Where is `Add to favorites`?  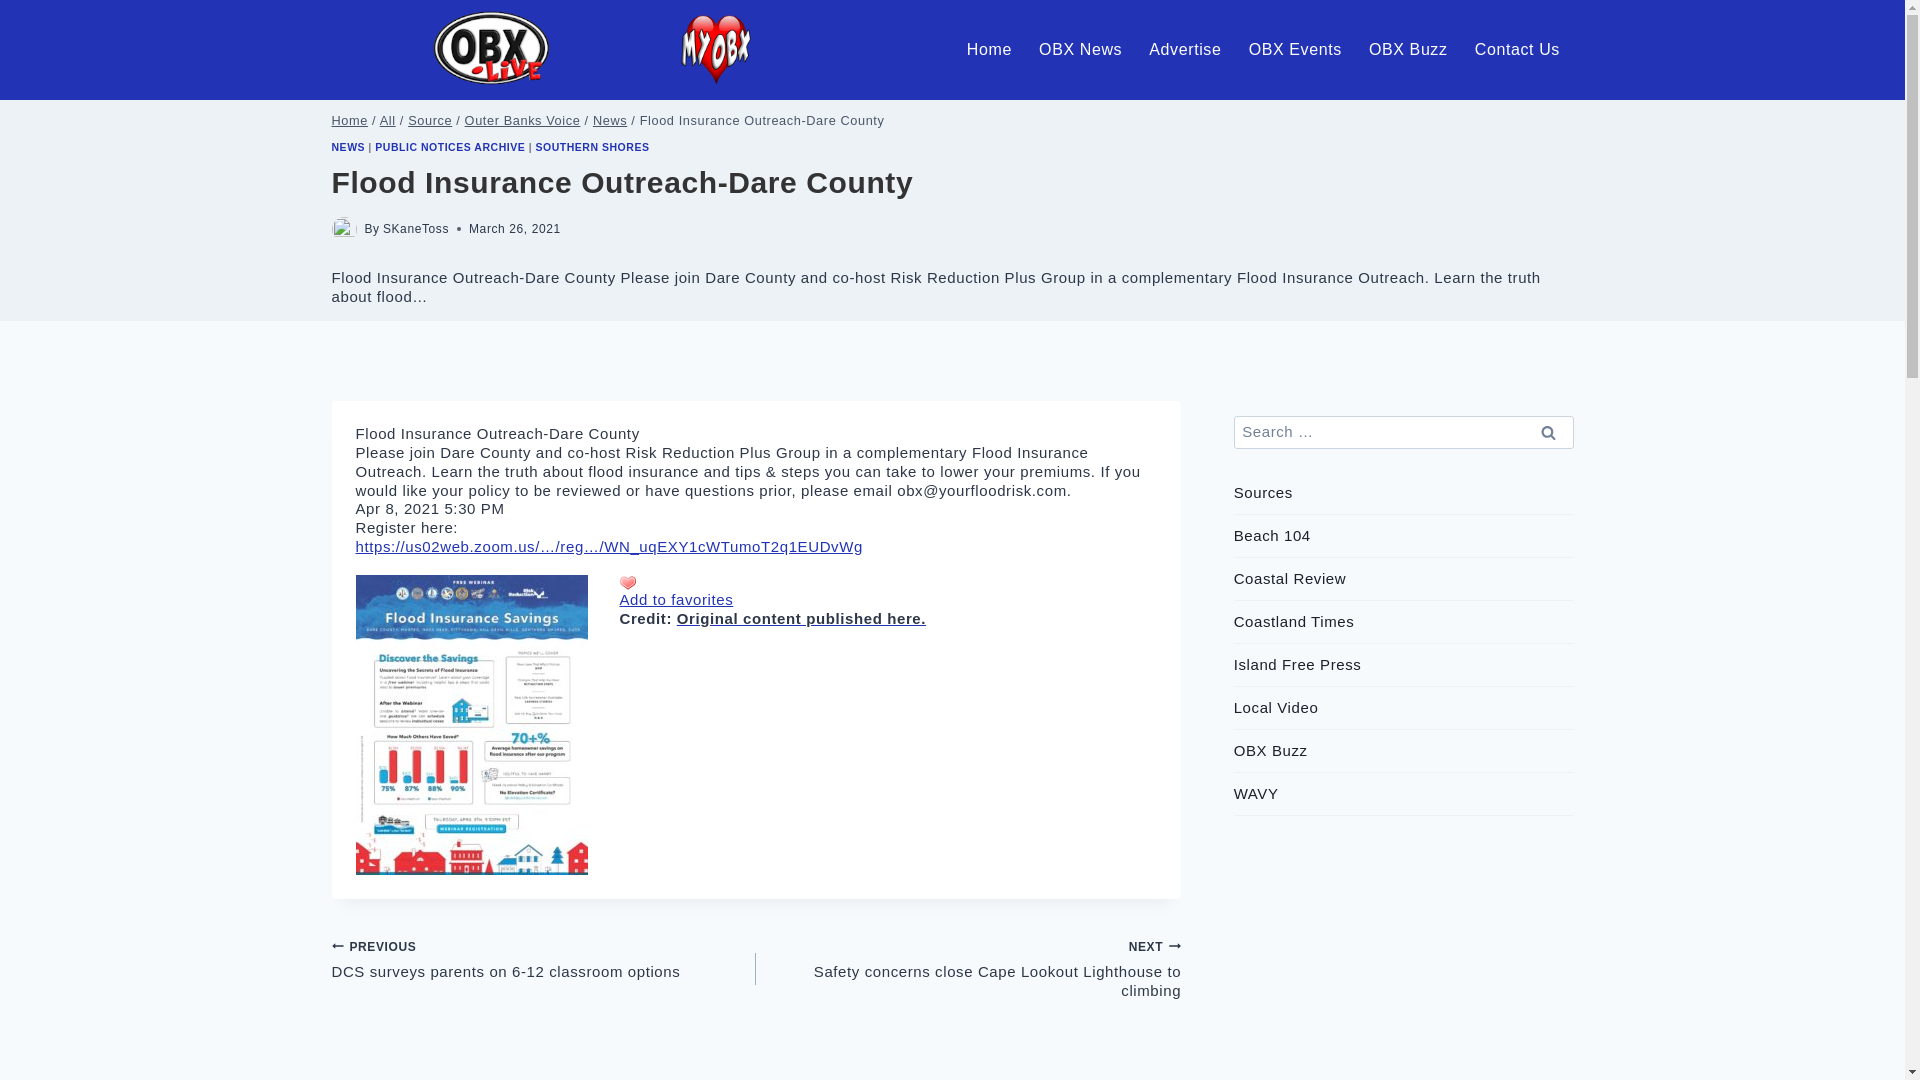 Add to favorites is located at coordinates (676, 599).